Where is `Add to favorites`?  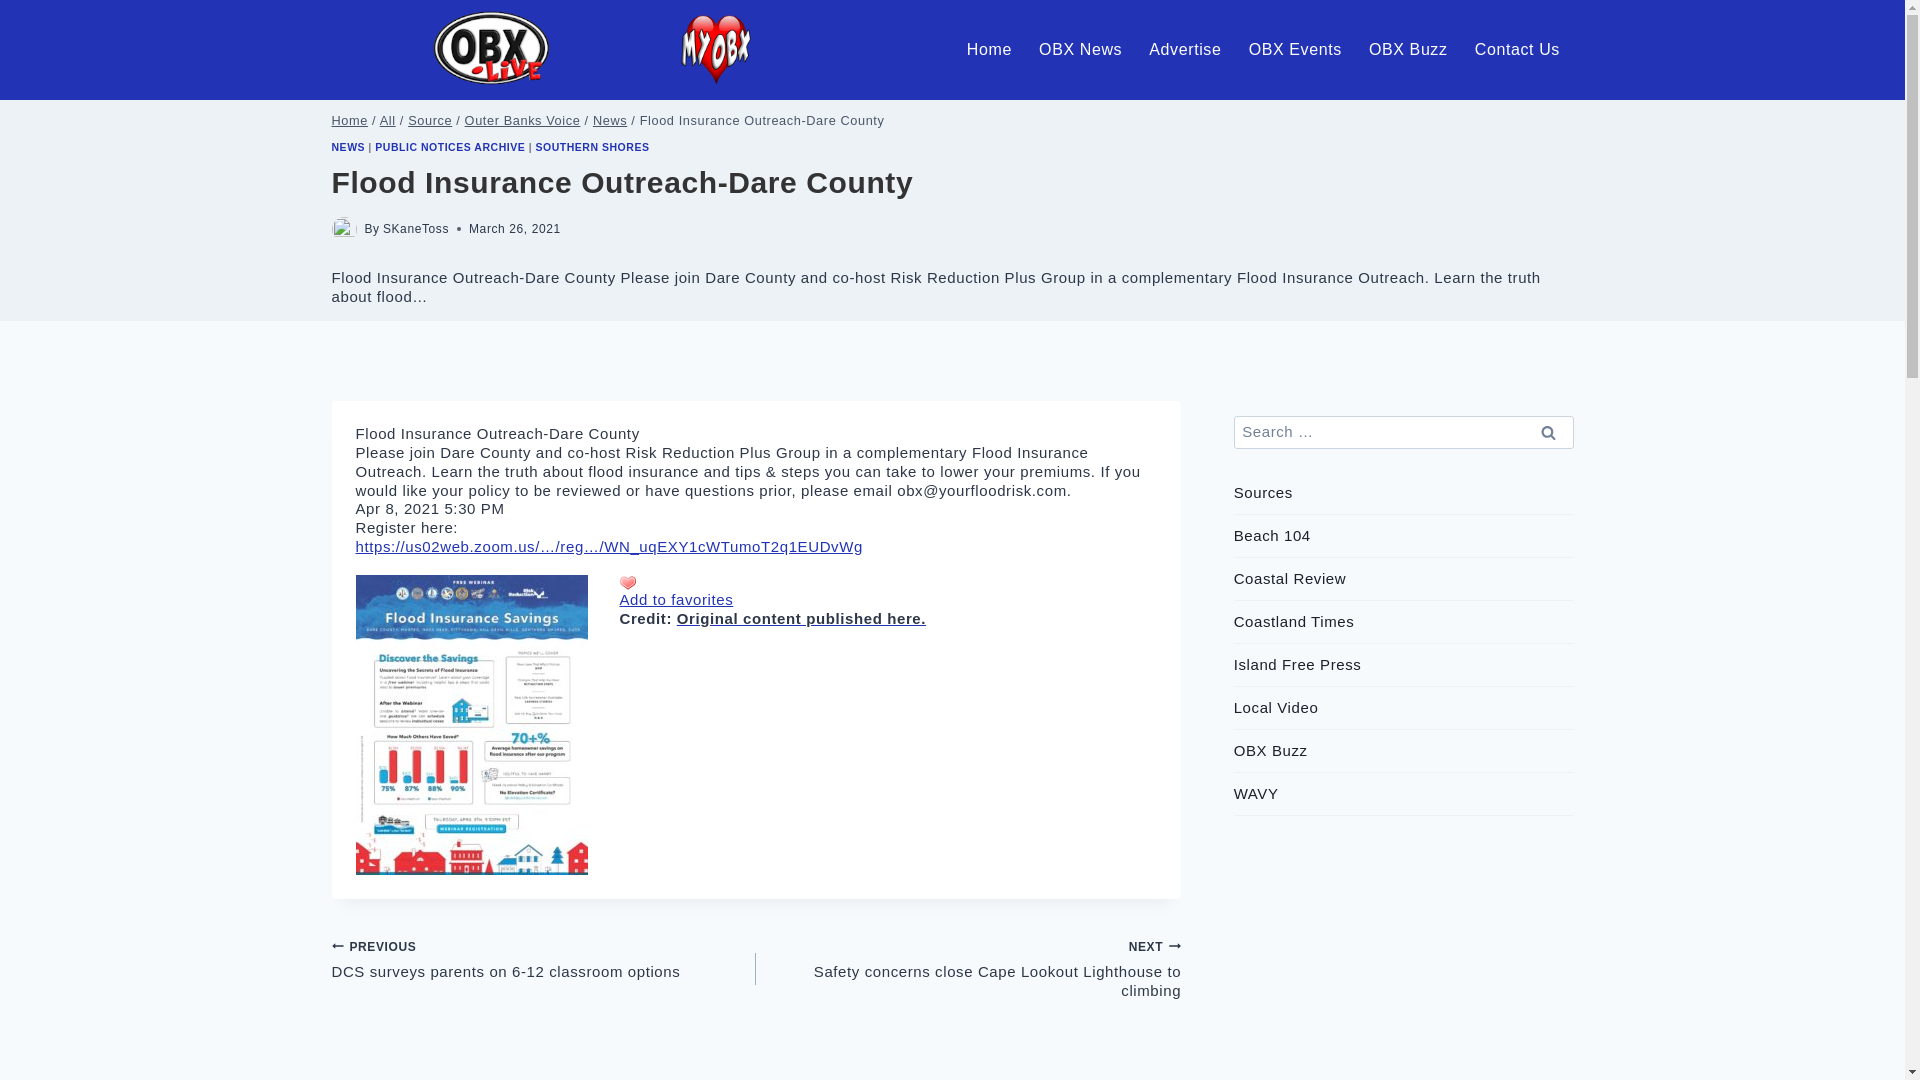 Add to favorites is located at coordinates (676, 599).